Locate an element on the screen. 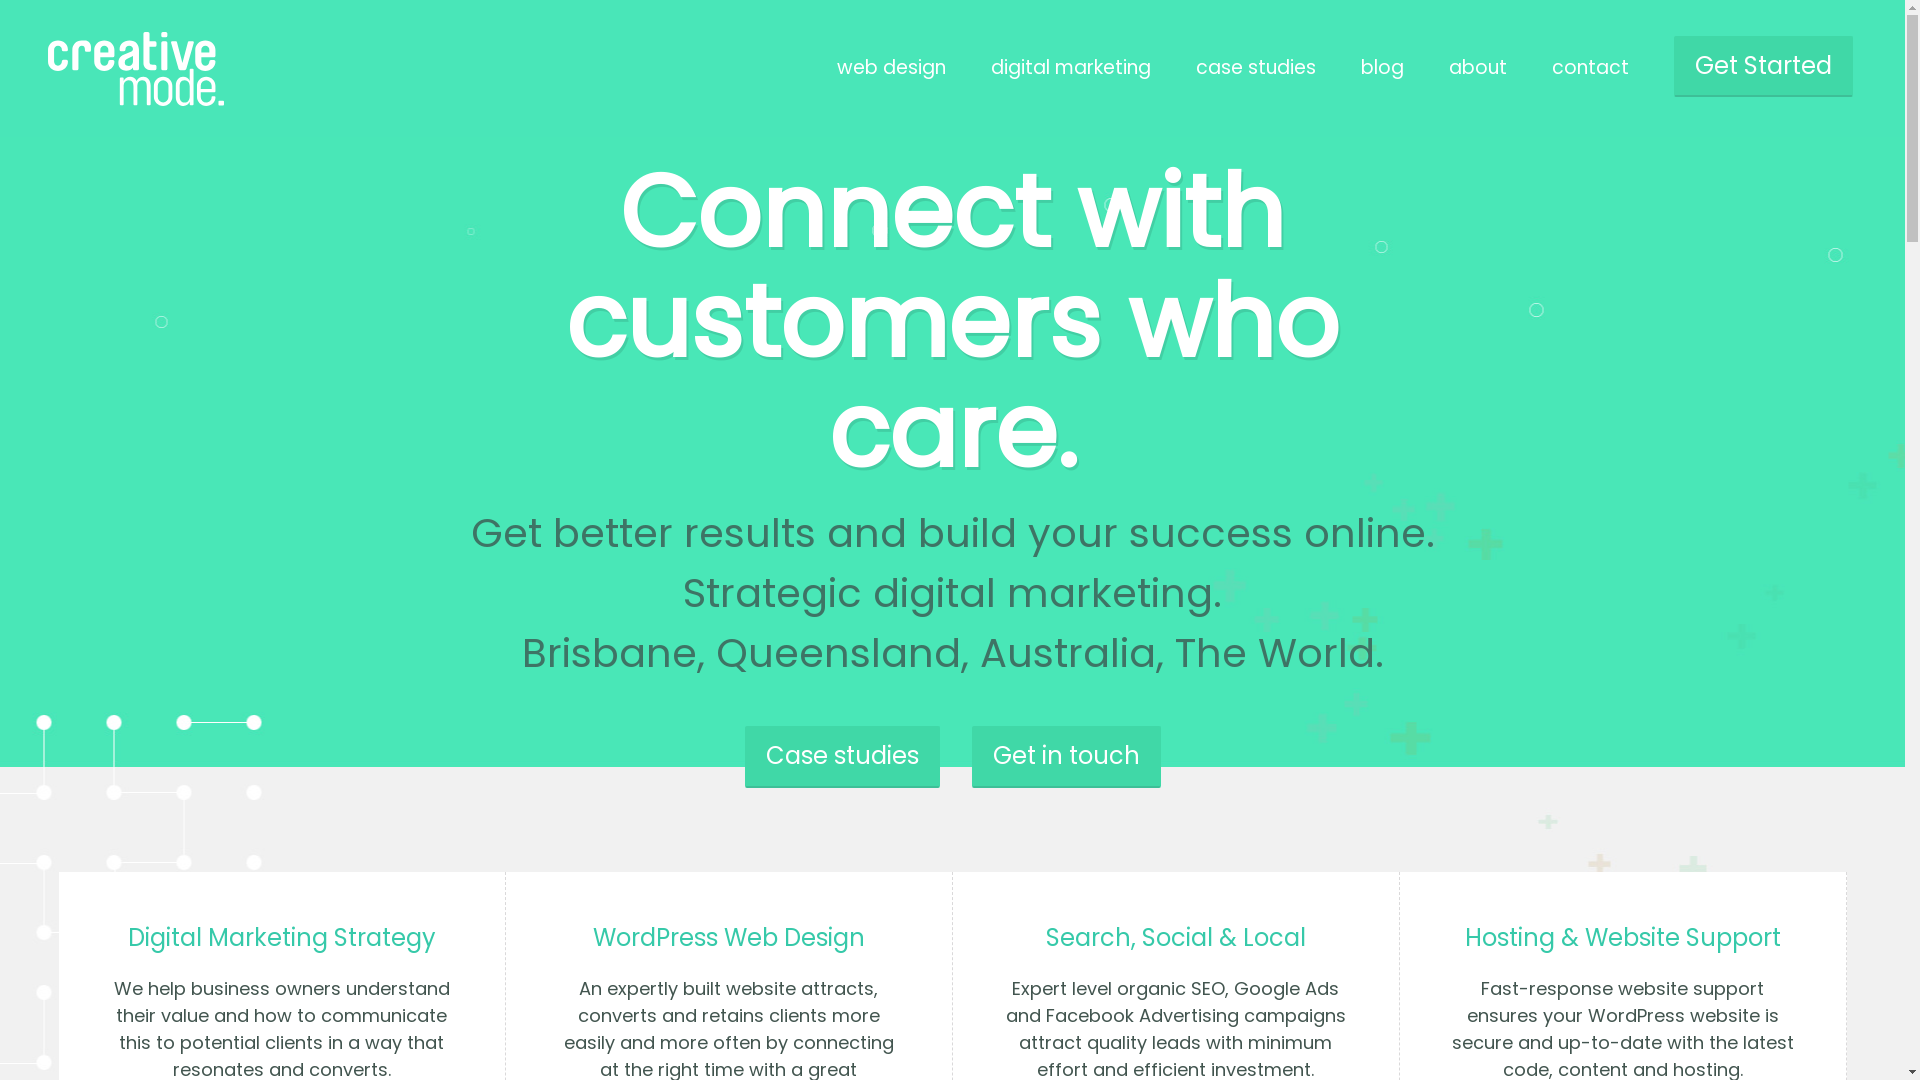  web design is located at coordinates (892, 68).